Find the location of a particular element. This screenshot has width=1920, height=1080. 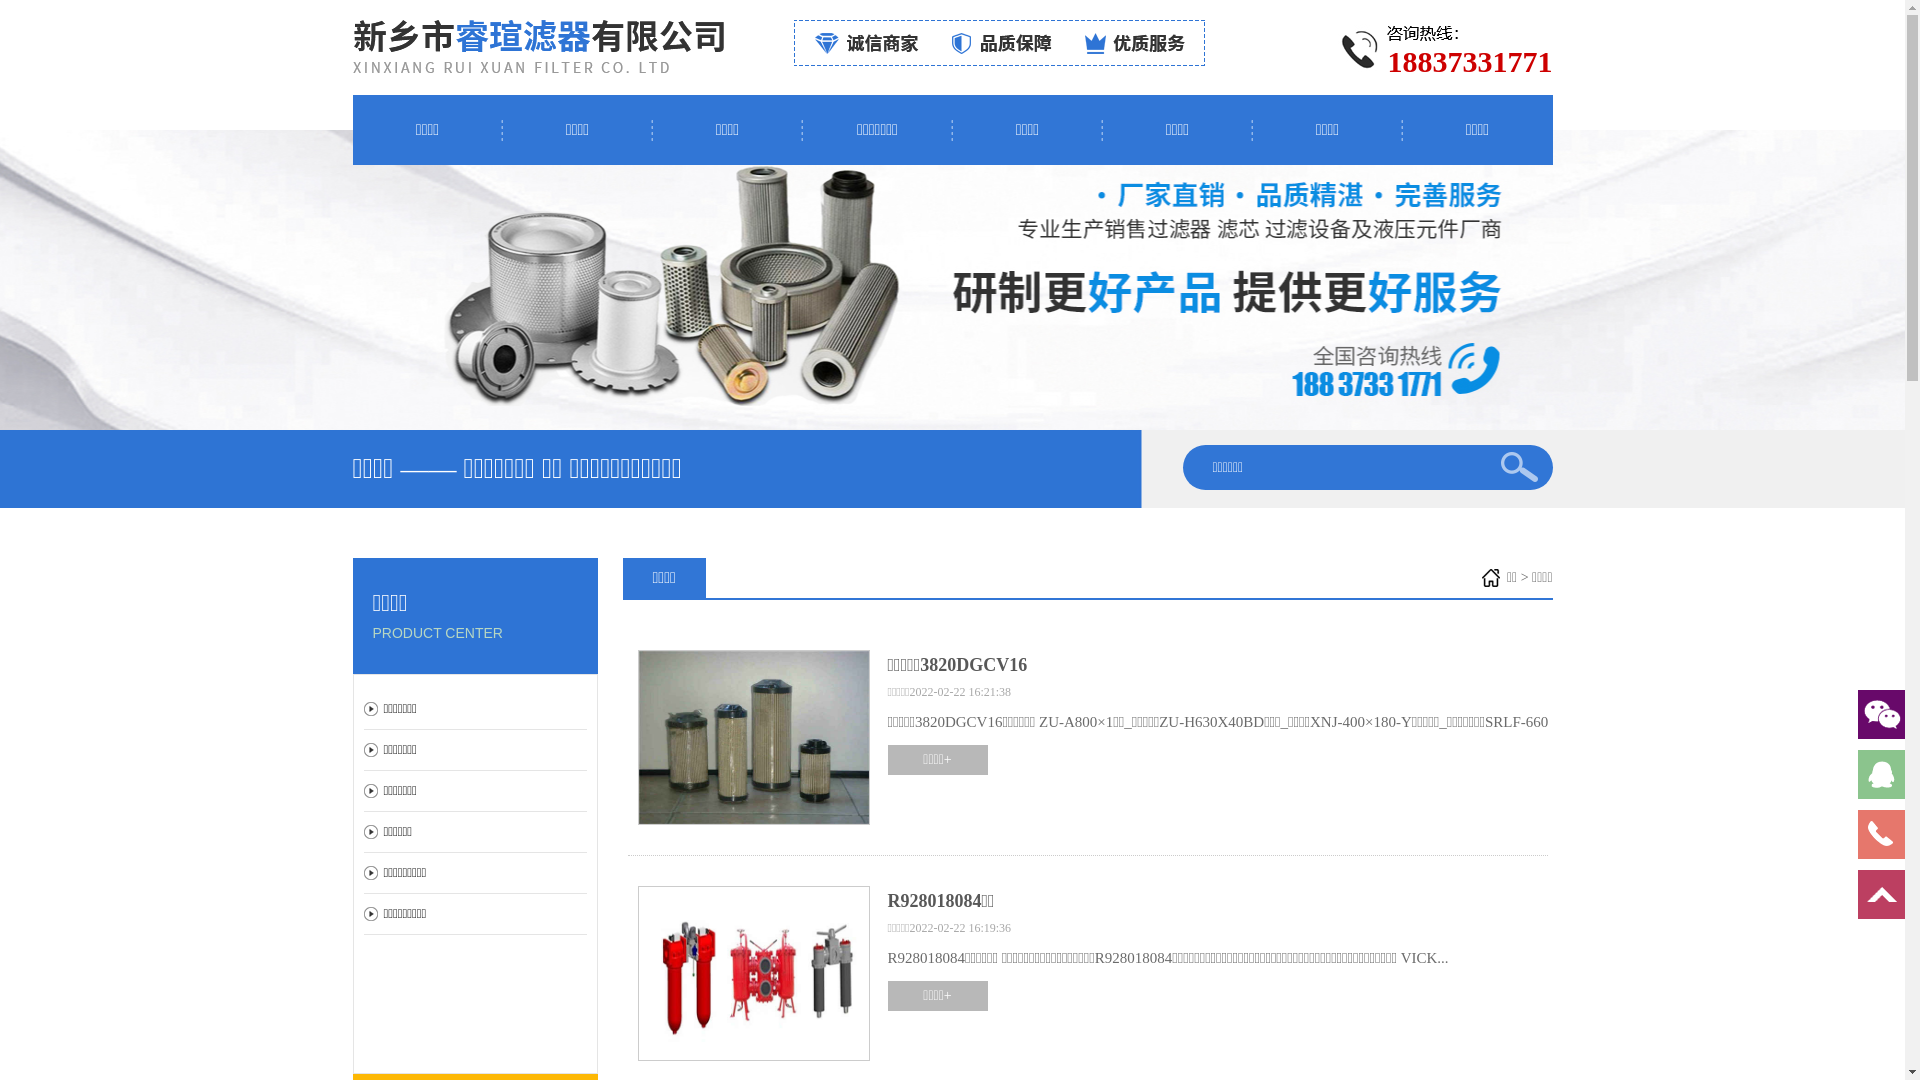

   is located at coordinates (1526, 464).